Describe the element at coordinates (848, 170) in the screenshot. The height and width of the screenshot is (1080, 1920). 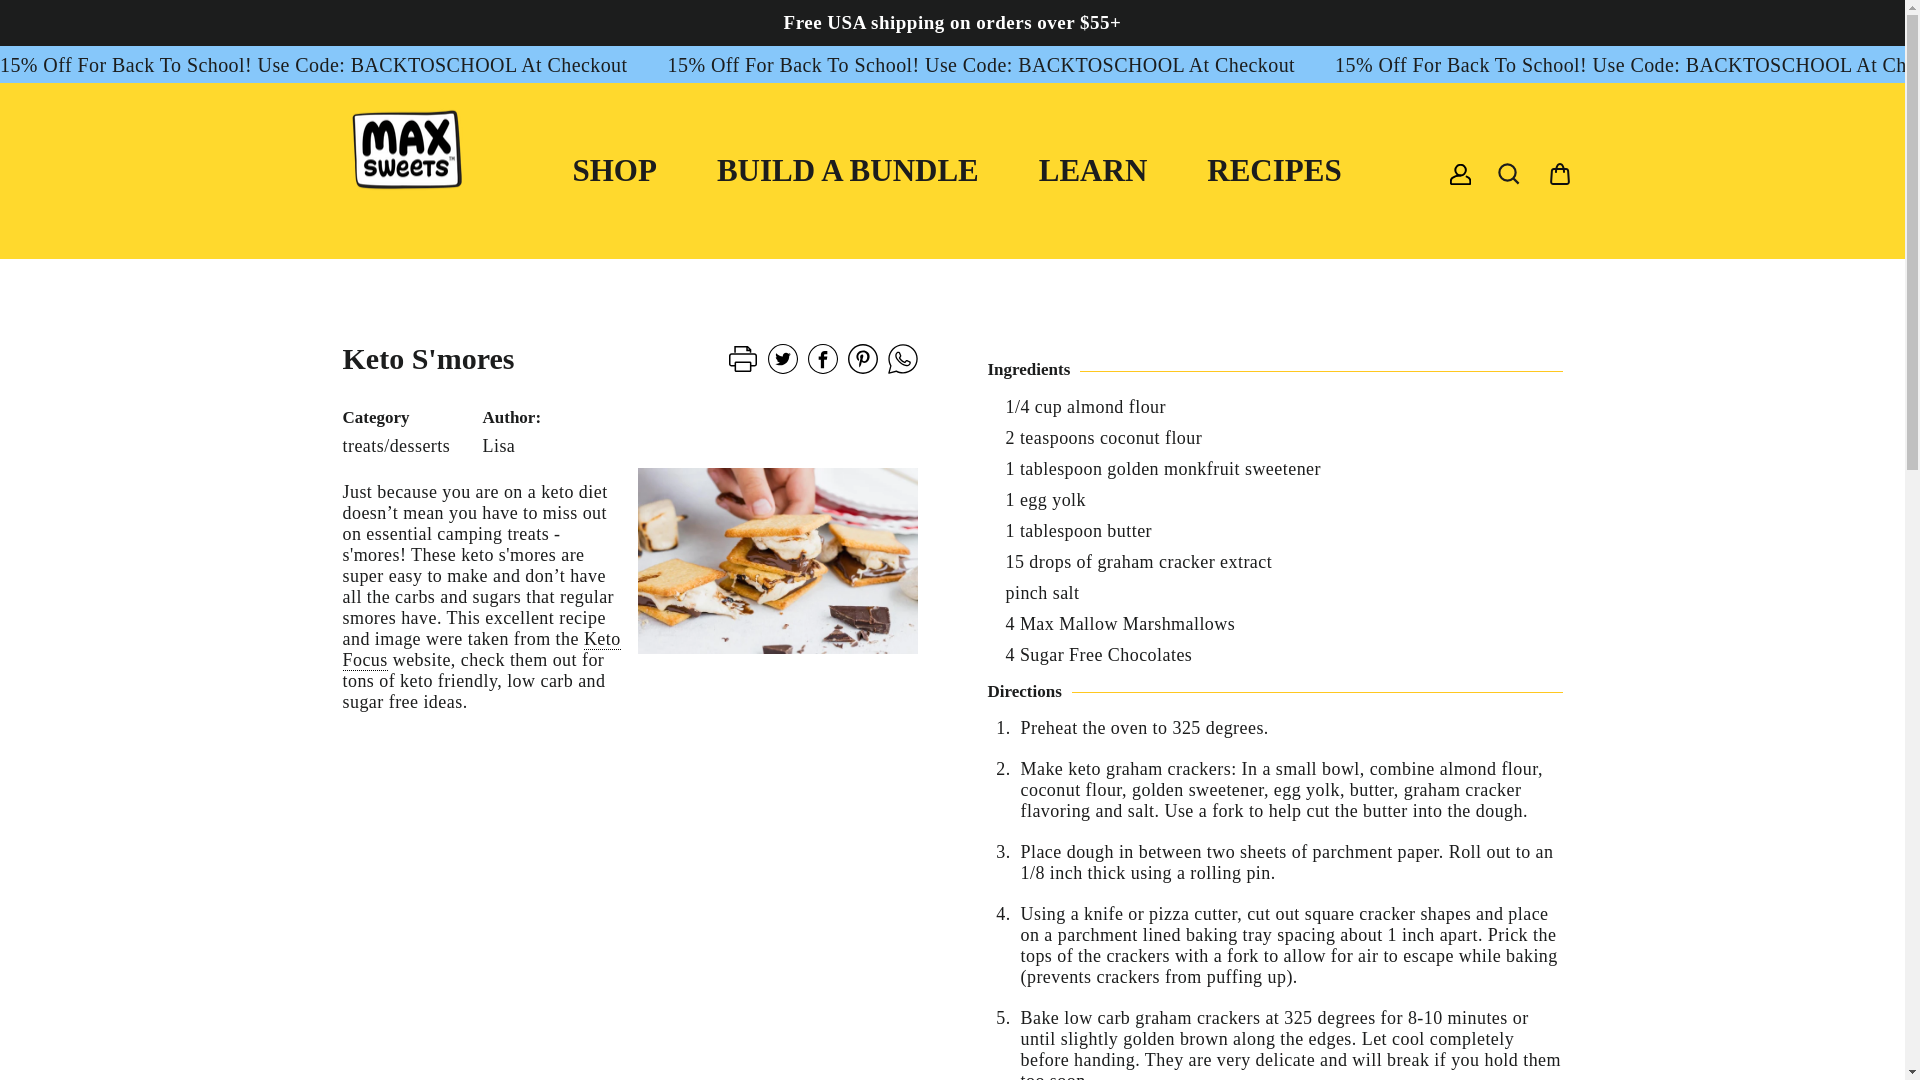
I see `BUILD A BUNDLE` at that location.